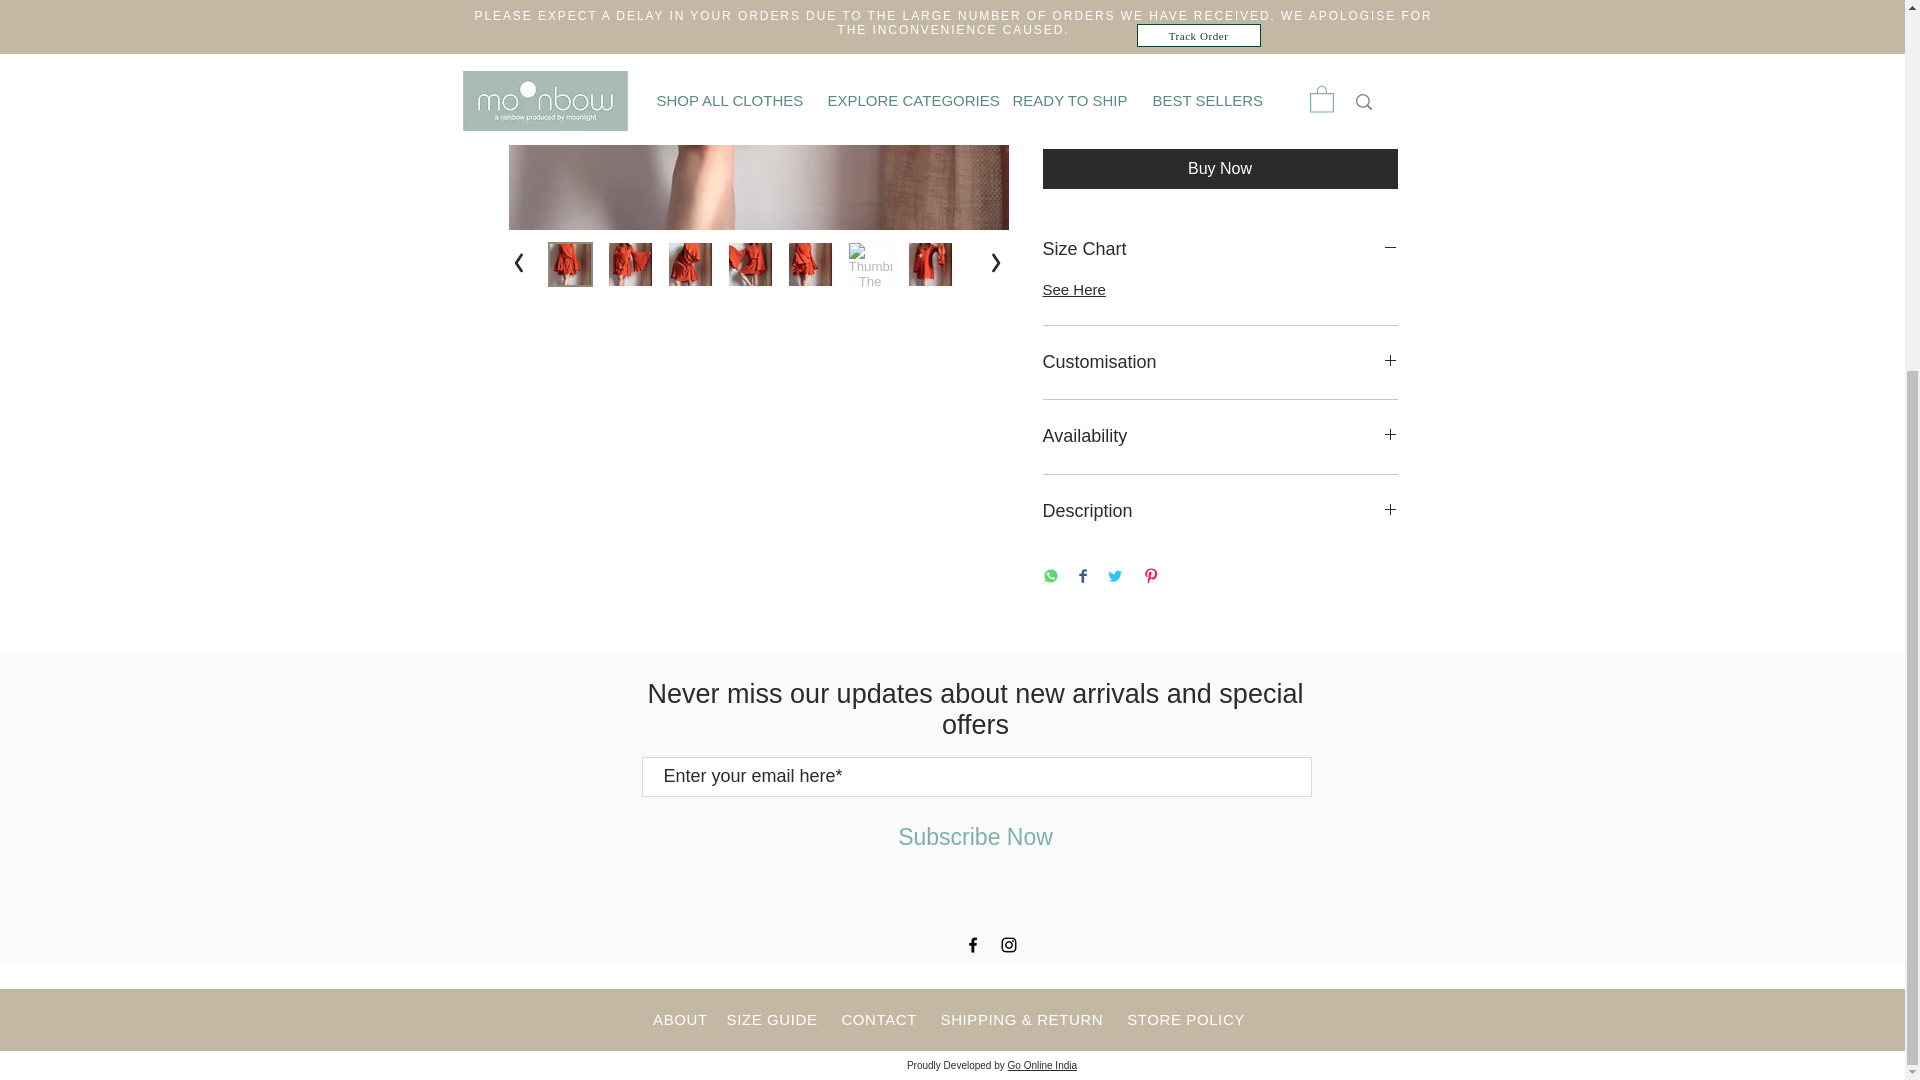  Describe the element at coordinates (1220, 362) in the screenshot. I see `Customisation` at that location.